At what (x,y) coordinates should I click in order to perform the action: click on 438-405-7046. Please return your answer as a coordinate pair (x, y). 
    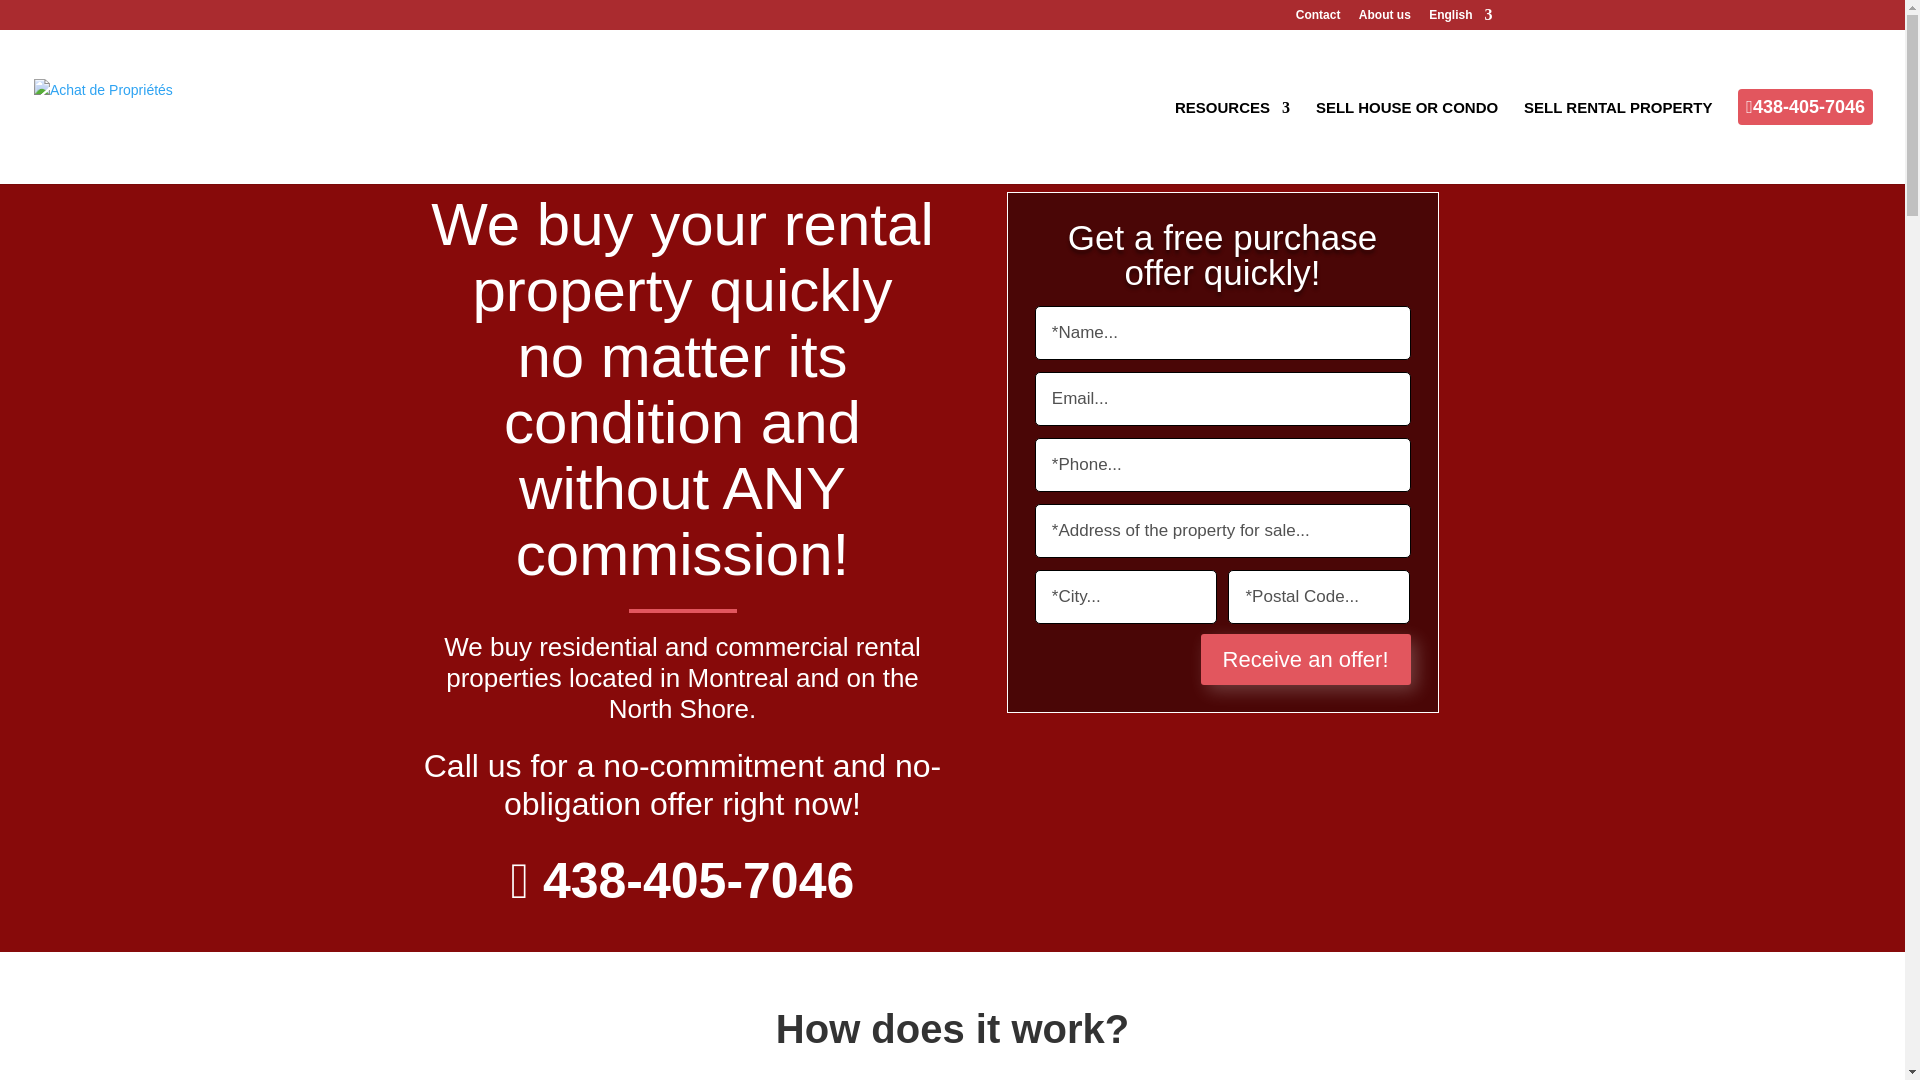
    Looking at the image, I should click on (1805, 140).